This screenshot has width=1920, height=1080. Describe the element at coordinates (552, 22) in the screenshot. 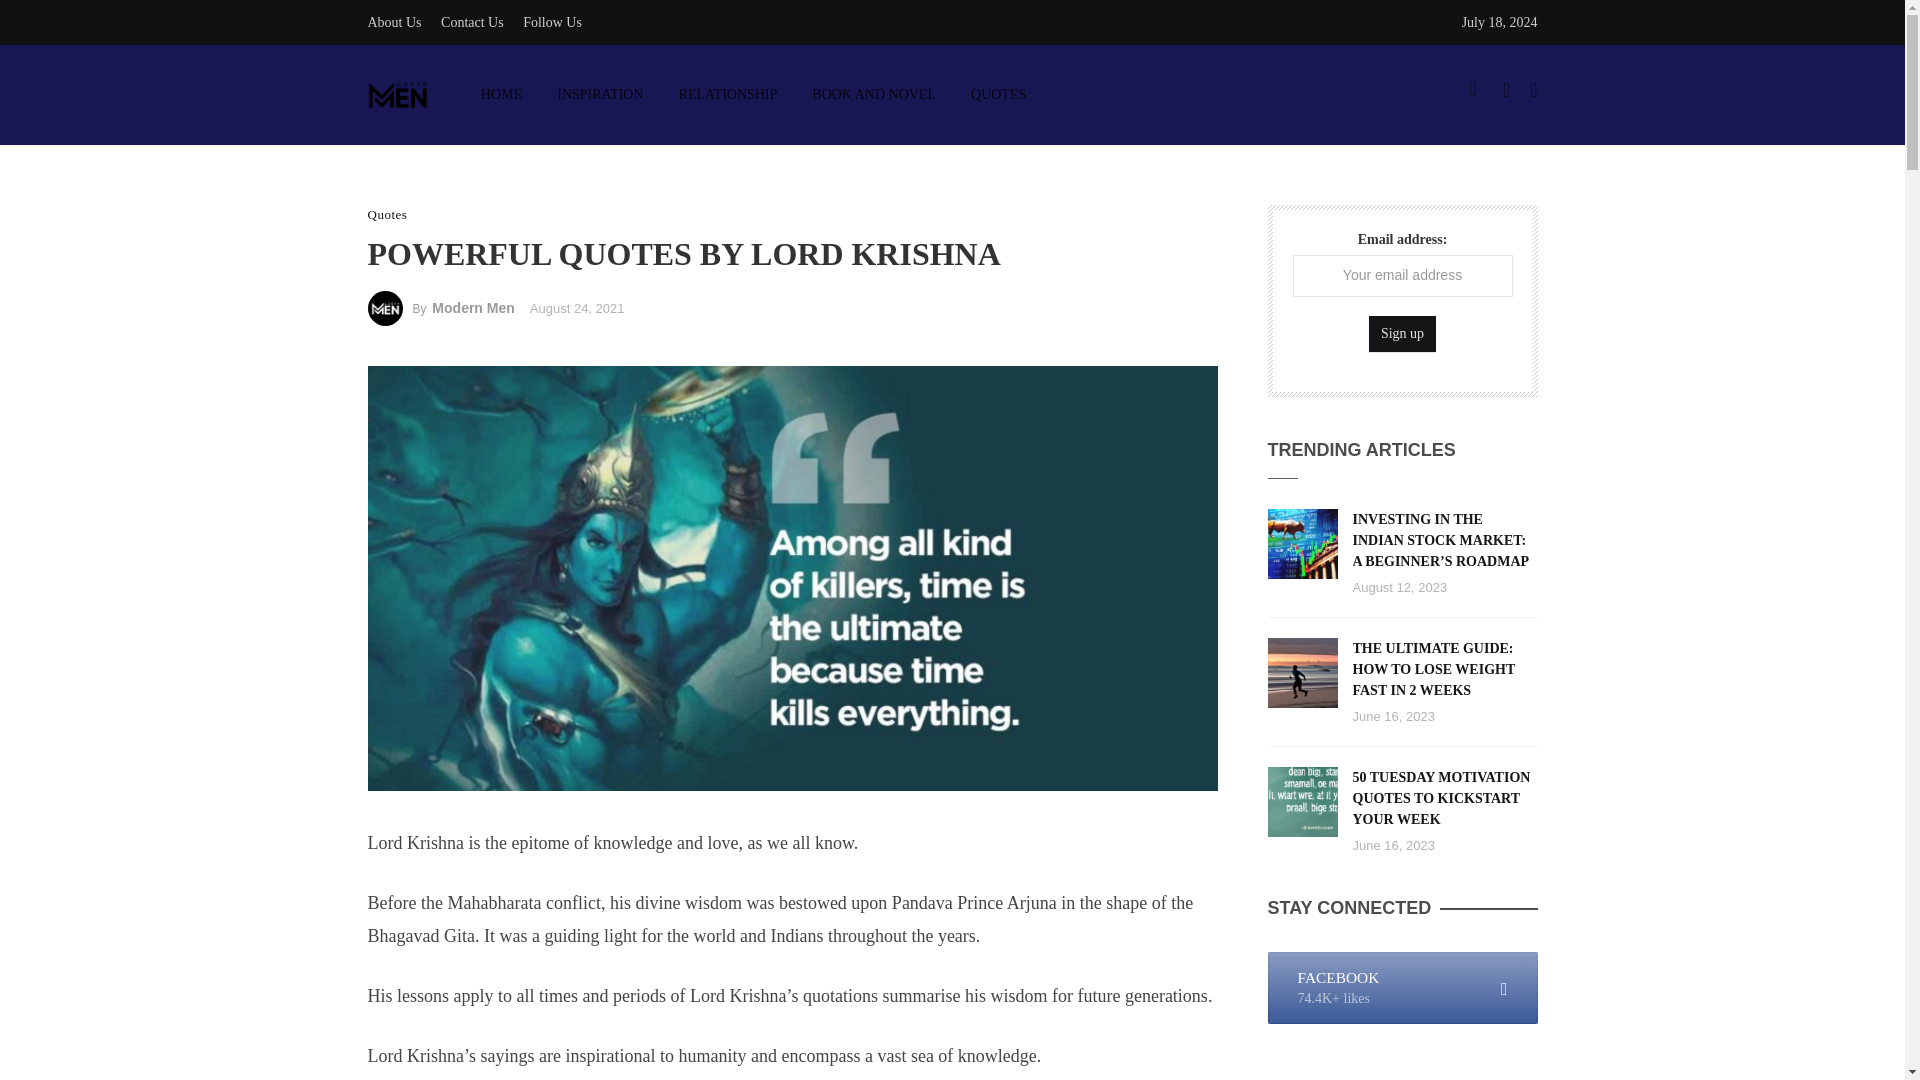

I see `Follow Us` at that location.